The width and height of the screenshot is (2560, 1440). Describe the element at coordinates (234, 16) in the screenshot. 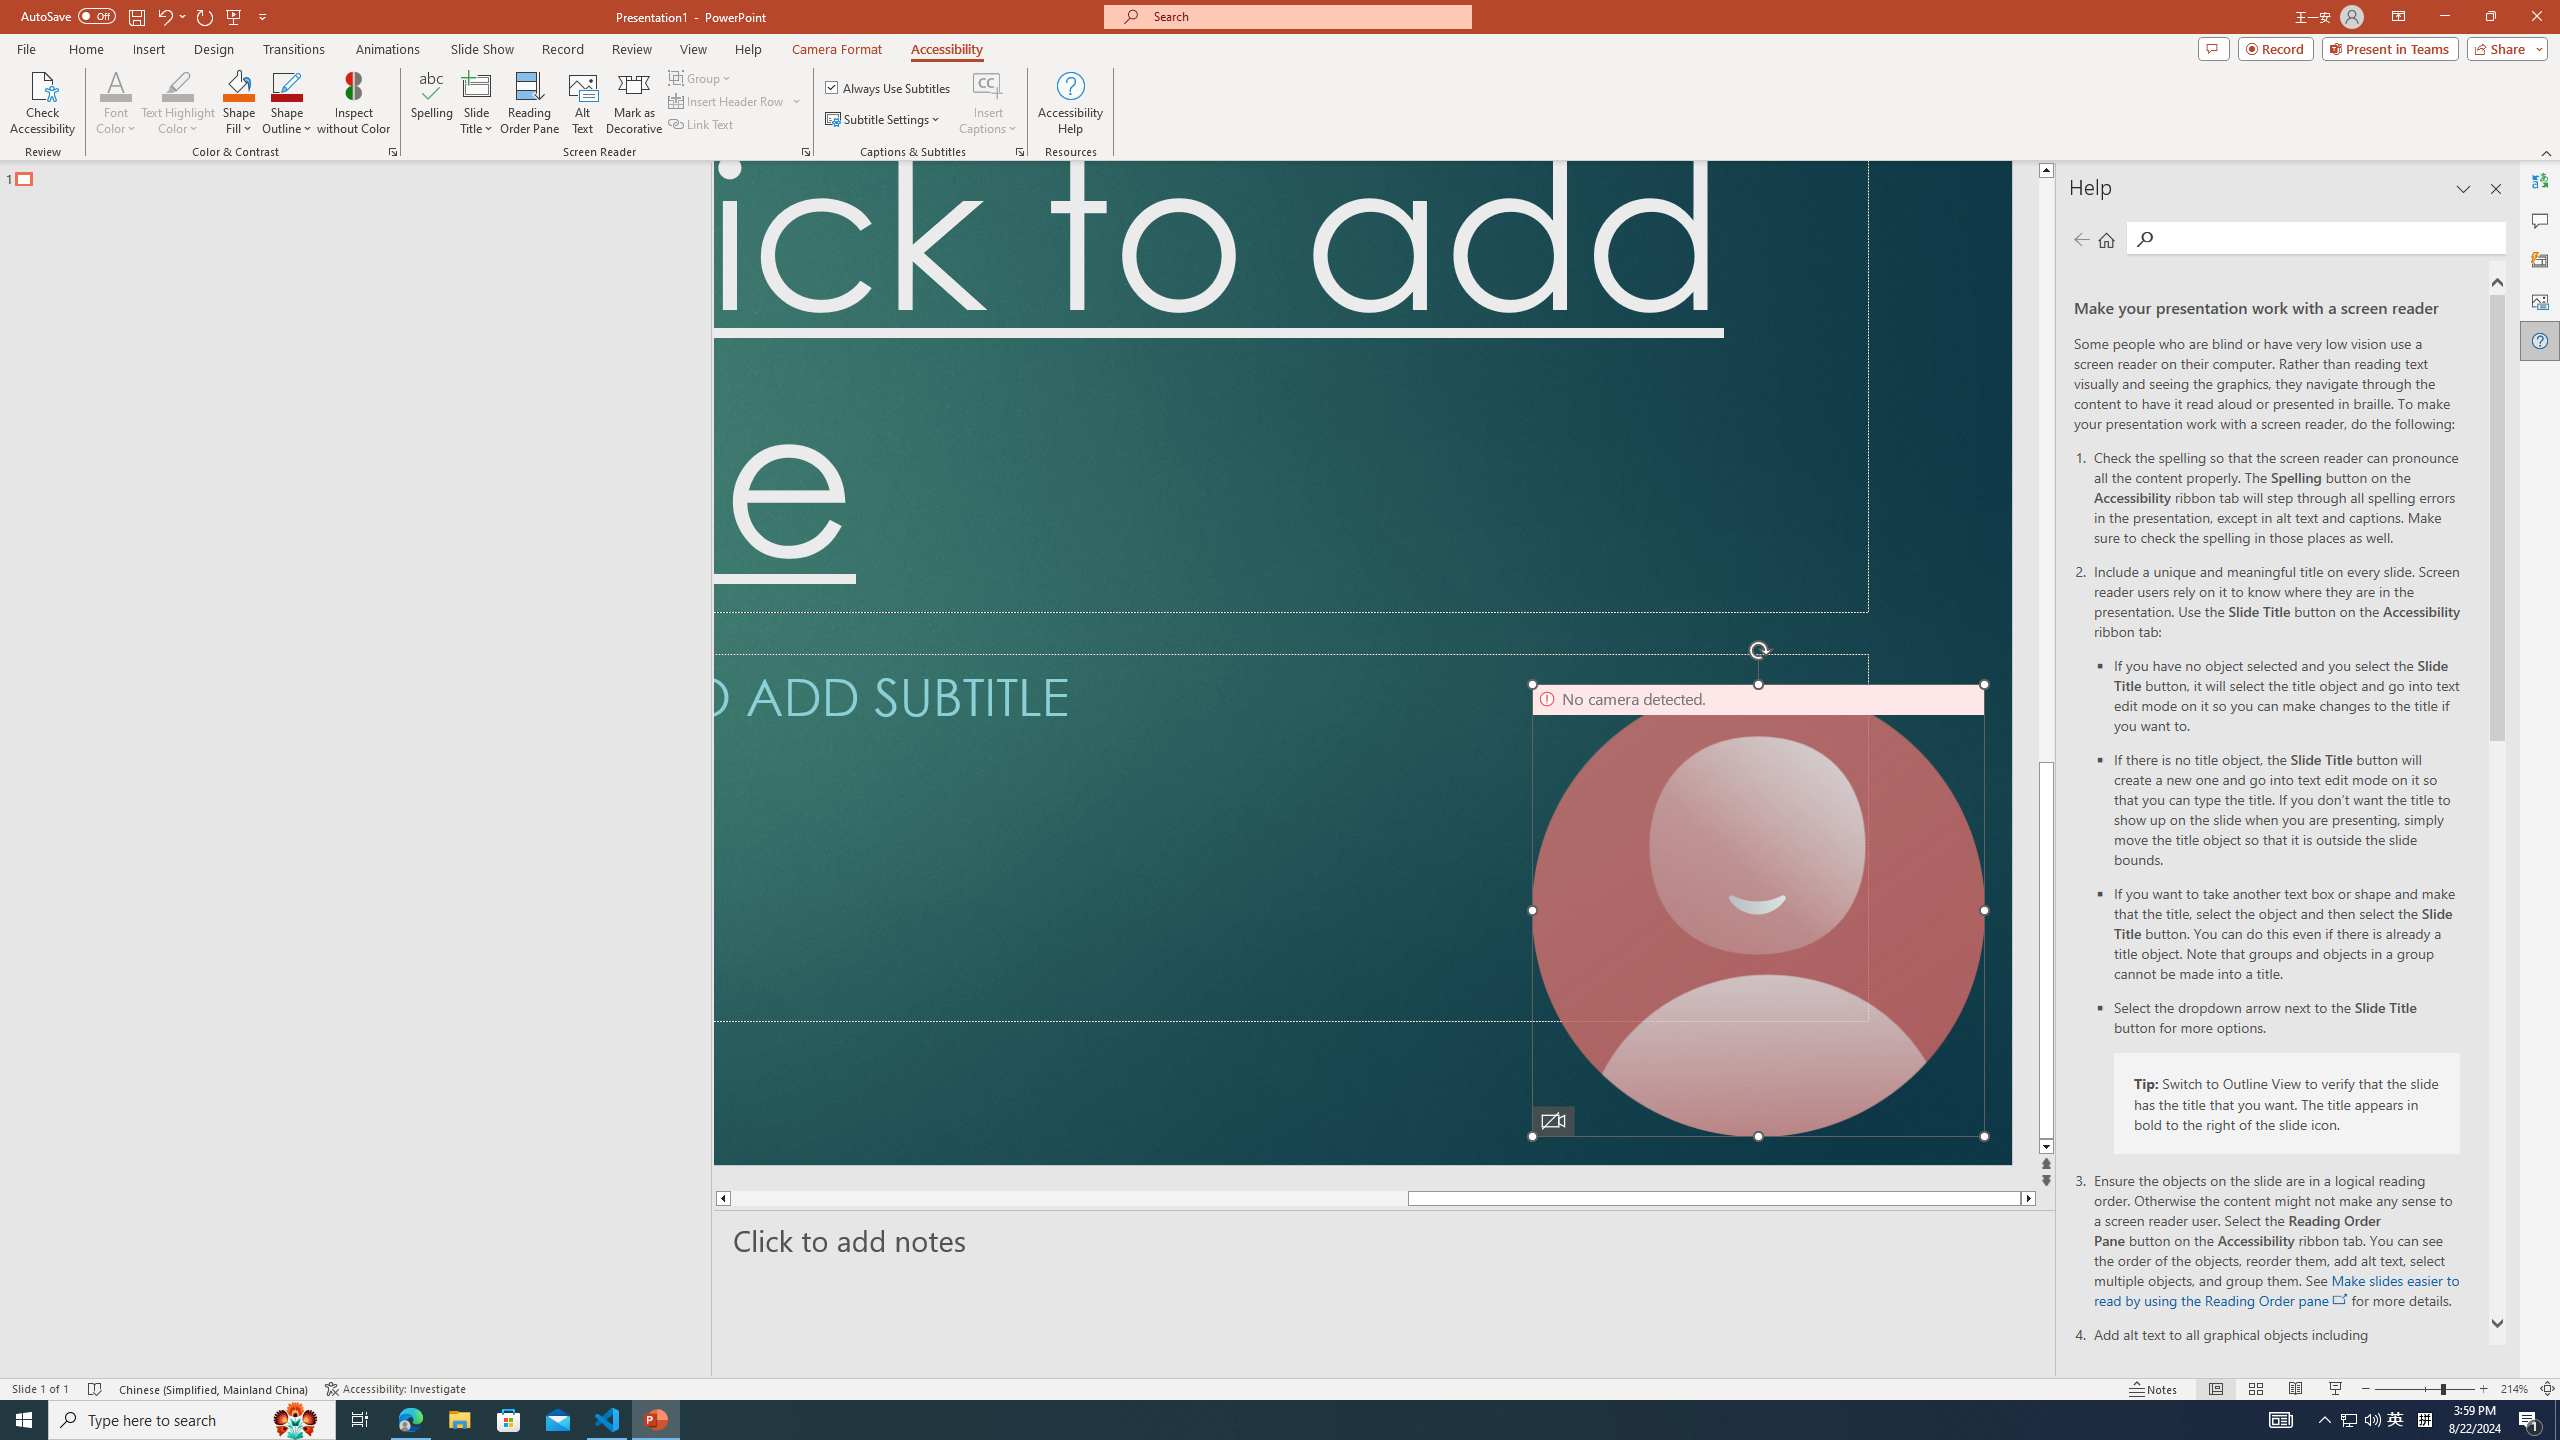

I see `From Beginning` at that location.